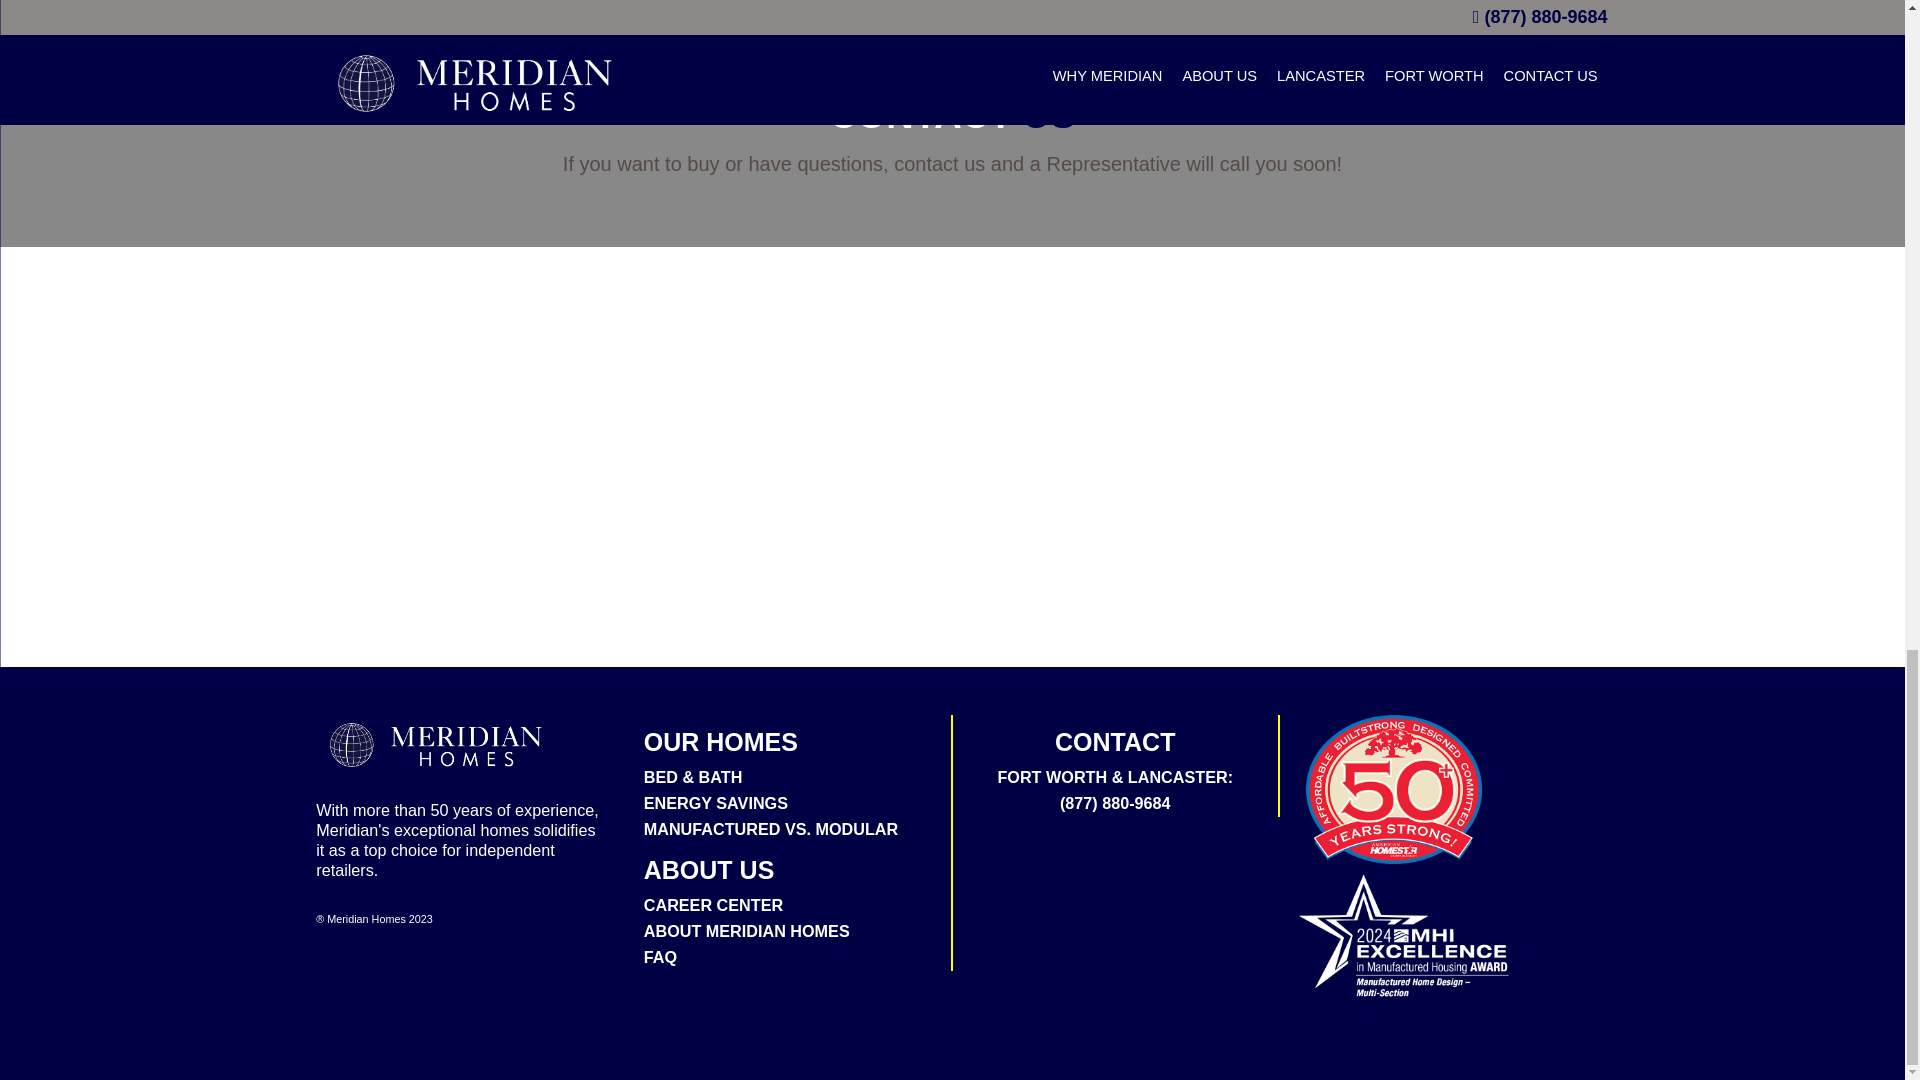 The width and height of the screenshot is (1920, 1080). I want to click on MANUFACTURED VS. MODULAR, so click(770, 828).